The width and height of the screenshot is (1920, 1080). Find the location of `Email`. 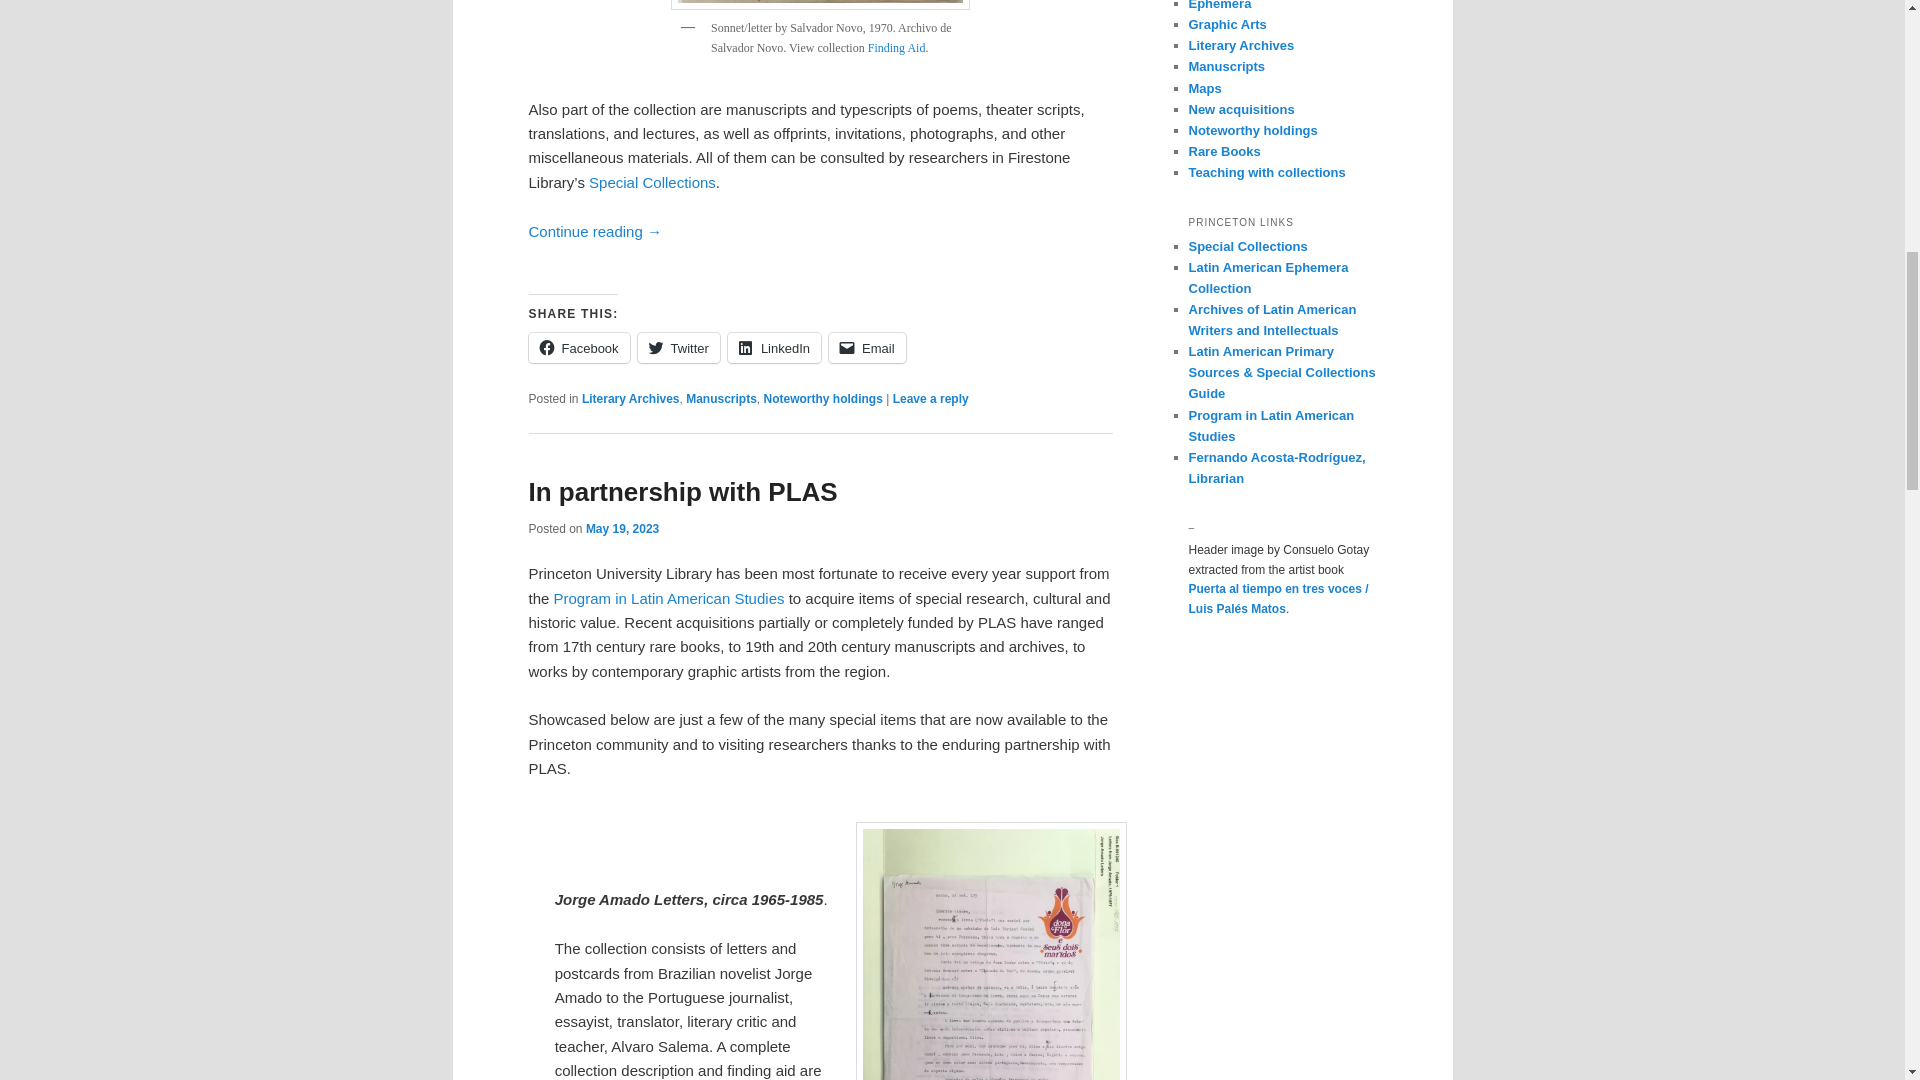

Email is located at coordinates (868, 347).